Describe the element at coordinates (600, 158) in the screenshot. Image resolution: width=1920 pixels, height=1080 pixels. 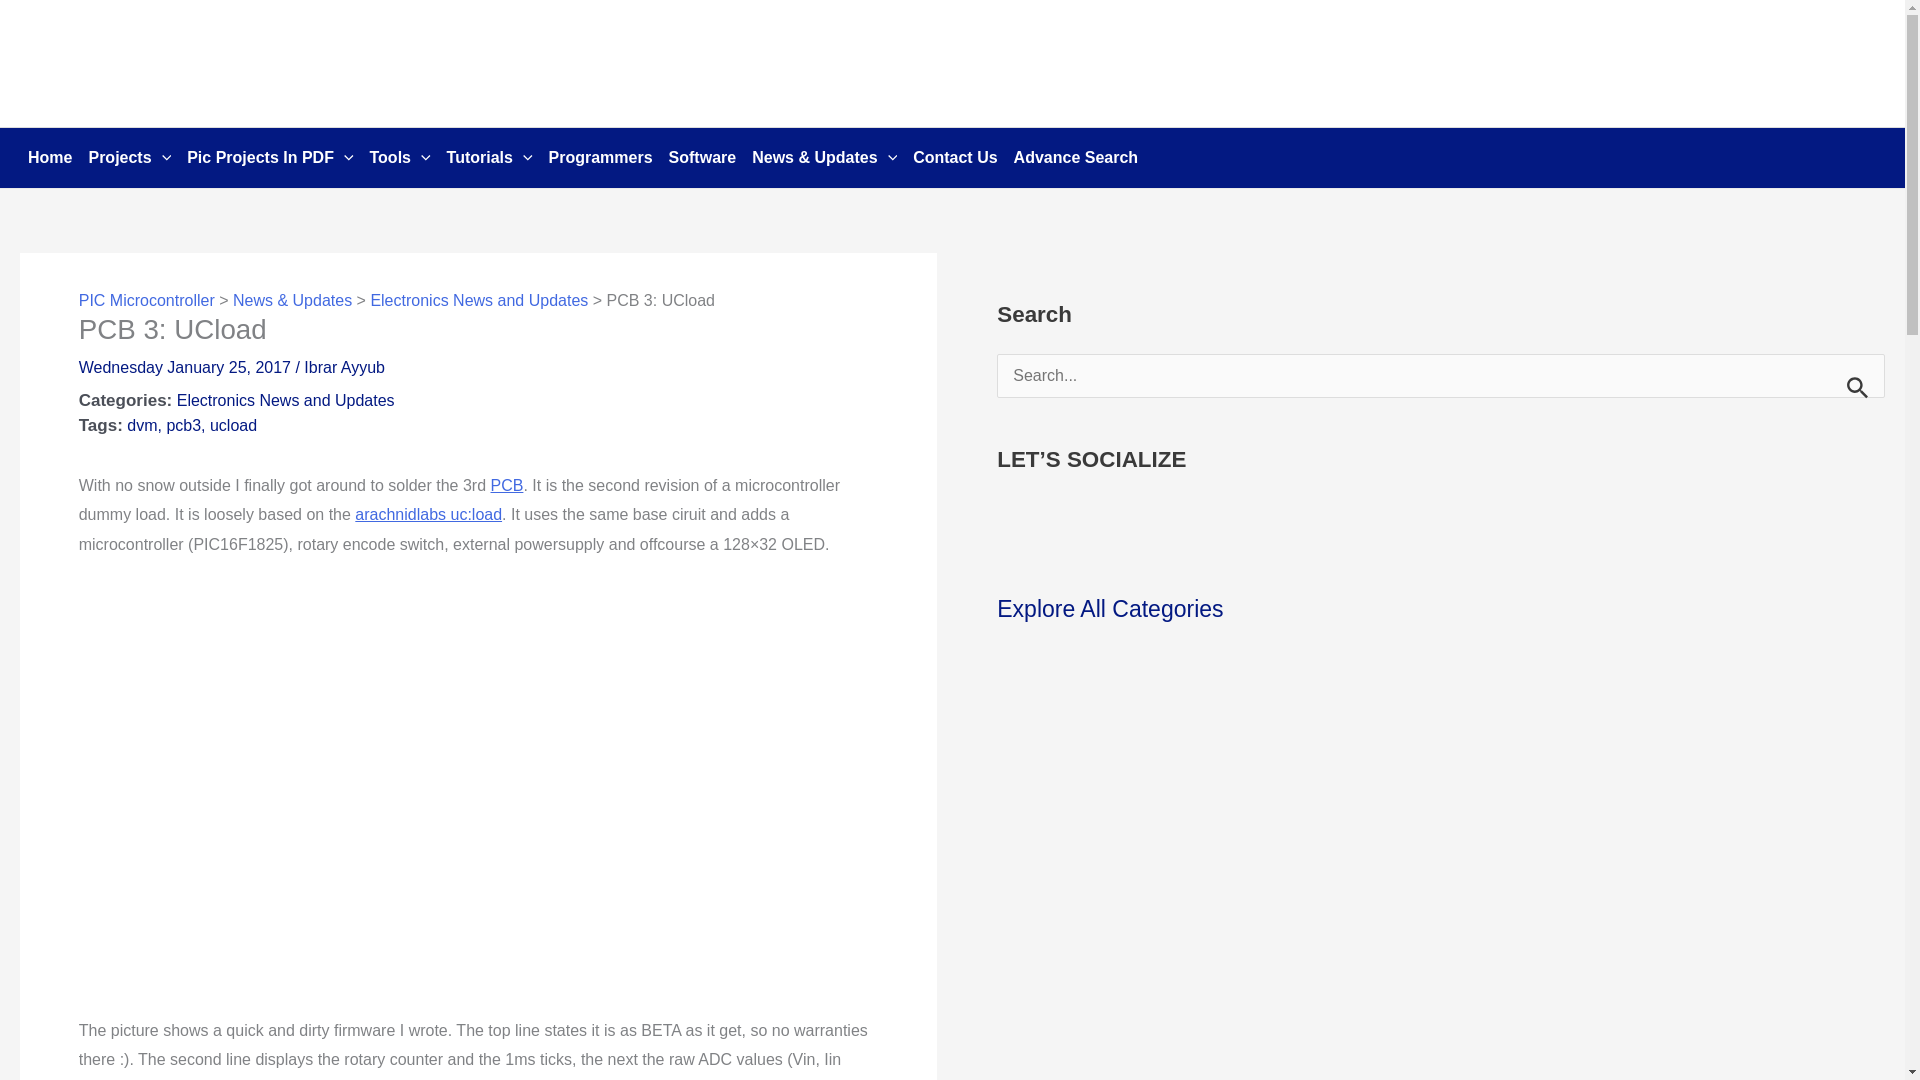
I see `Programmers` at that location.